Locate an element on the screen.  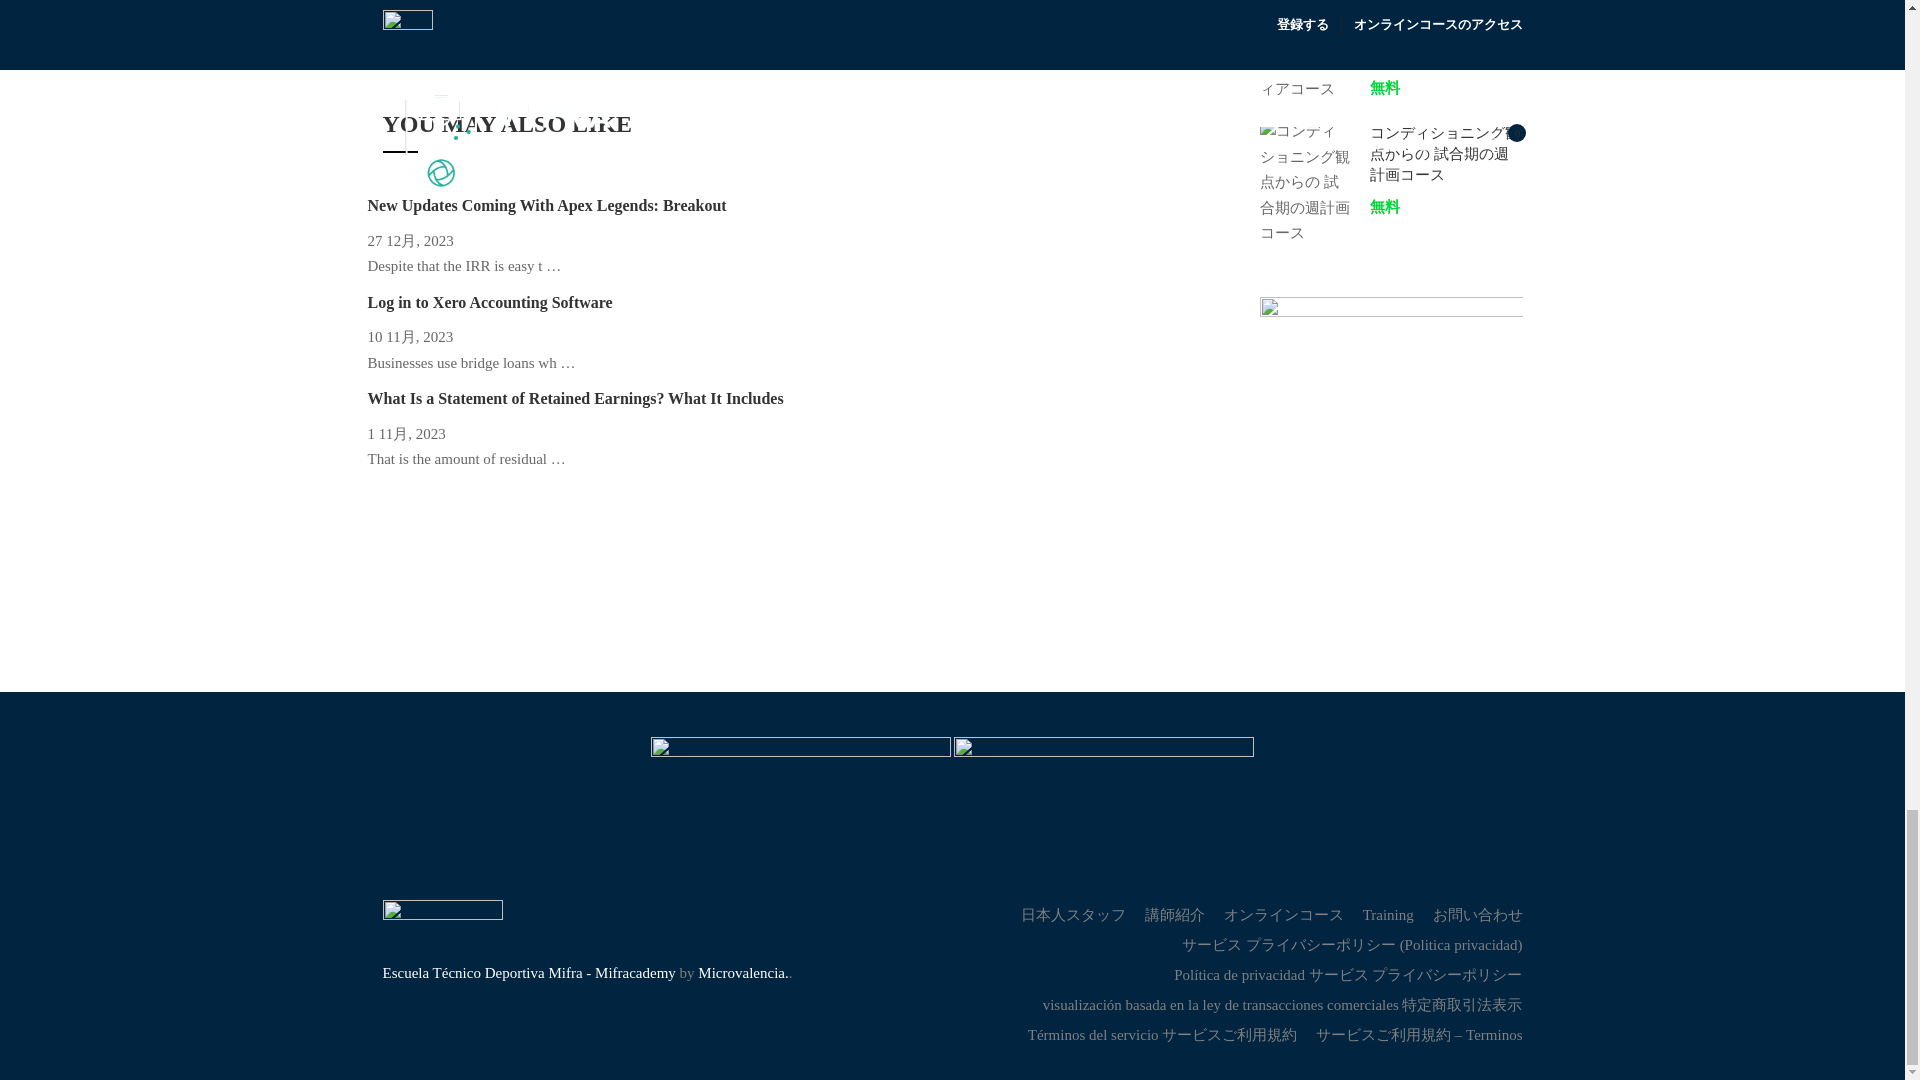
New Updates Coming With Apex Legends: Breakout is located at coordinates (548, 236).